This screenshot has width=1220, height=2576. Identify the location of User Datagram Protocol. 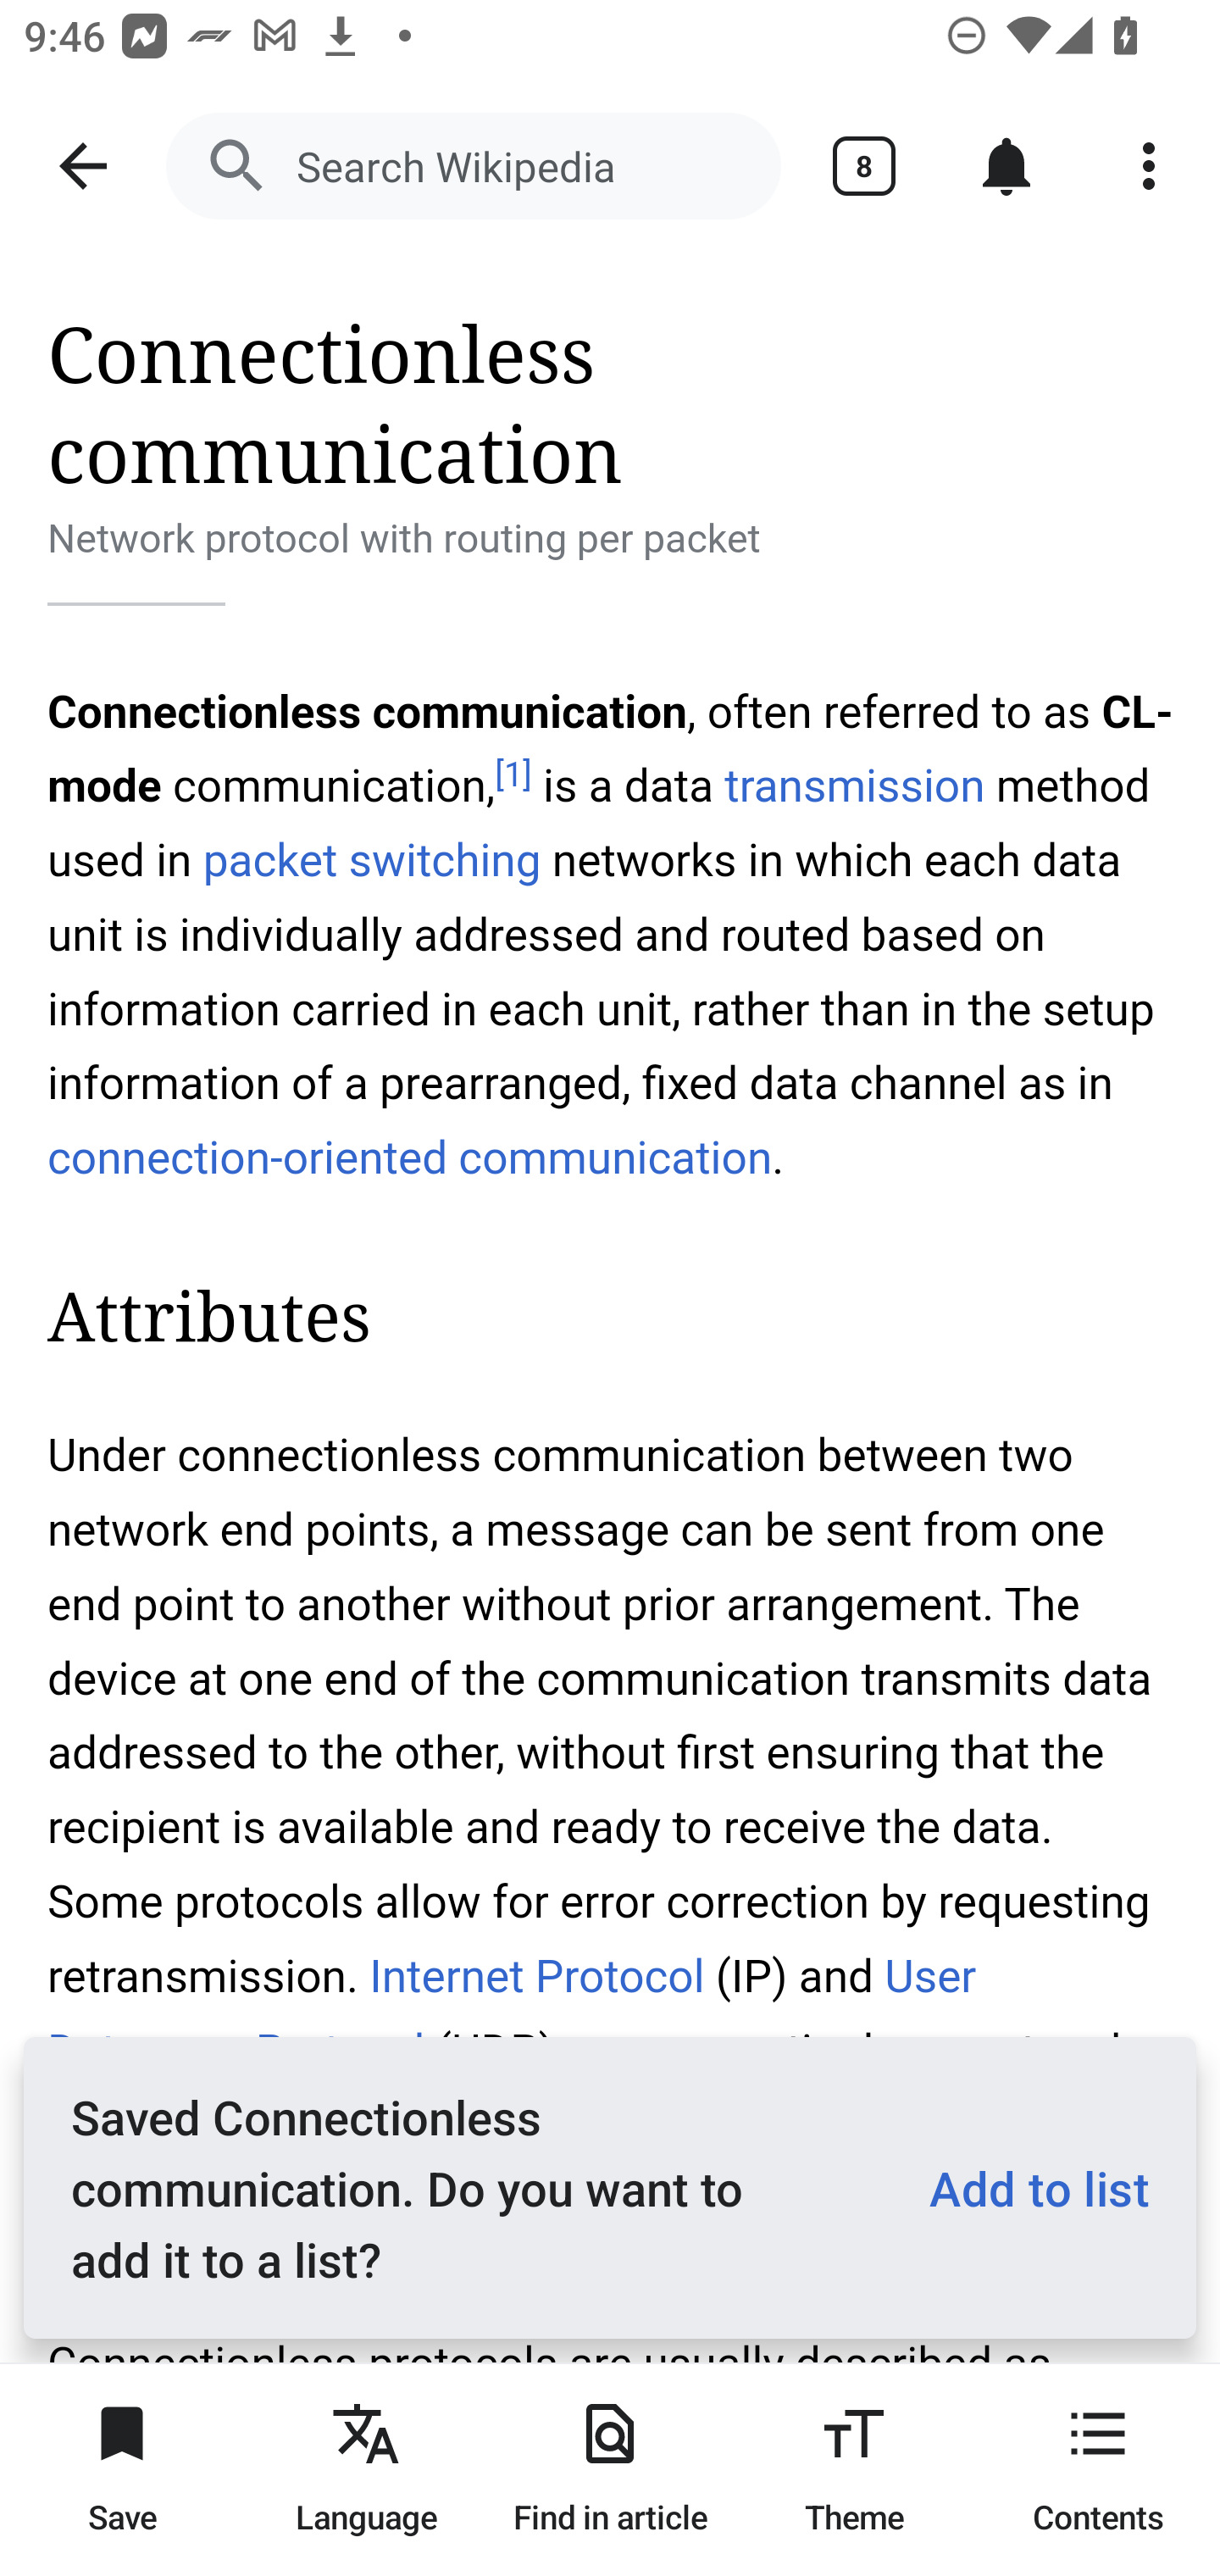
(513, 2013).